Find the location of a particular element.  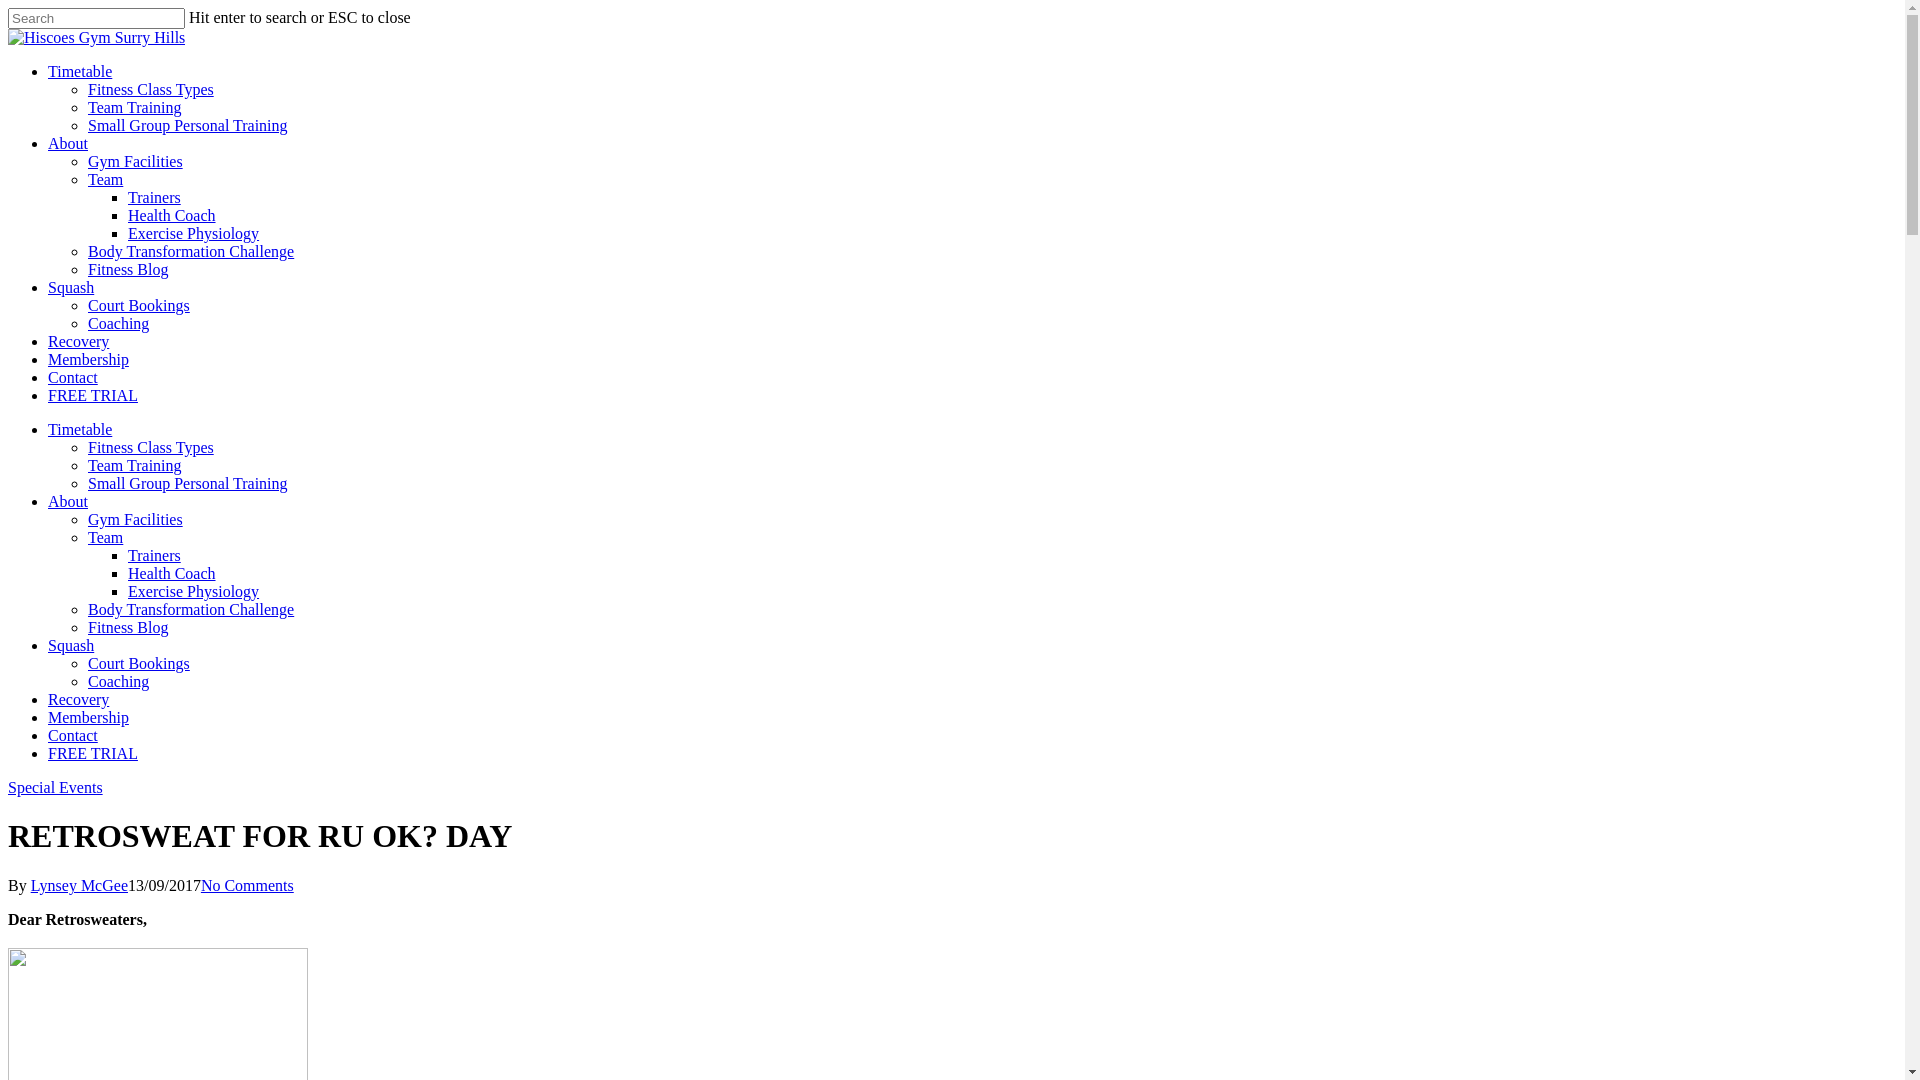

Coaching is located at coordinates (118, 682).